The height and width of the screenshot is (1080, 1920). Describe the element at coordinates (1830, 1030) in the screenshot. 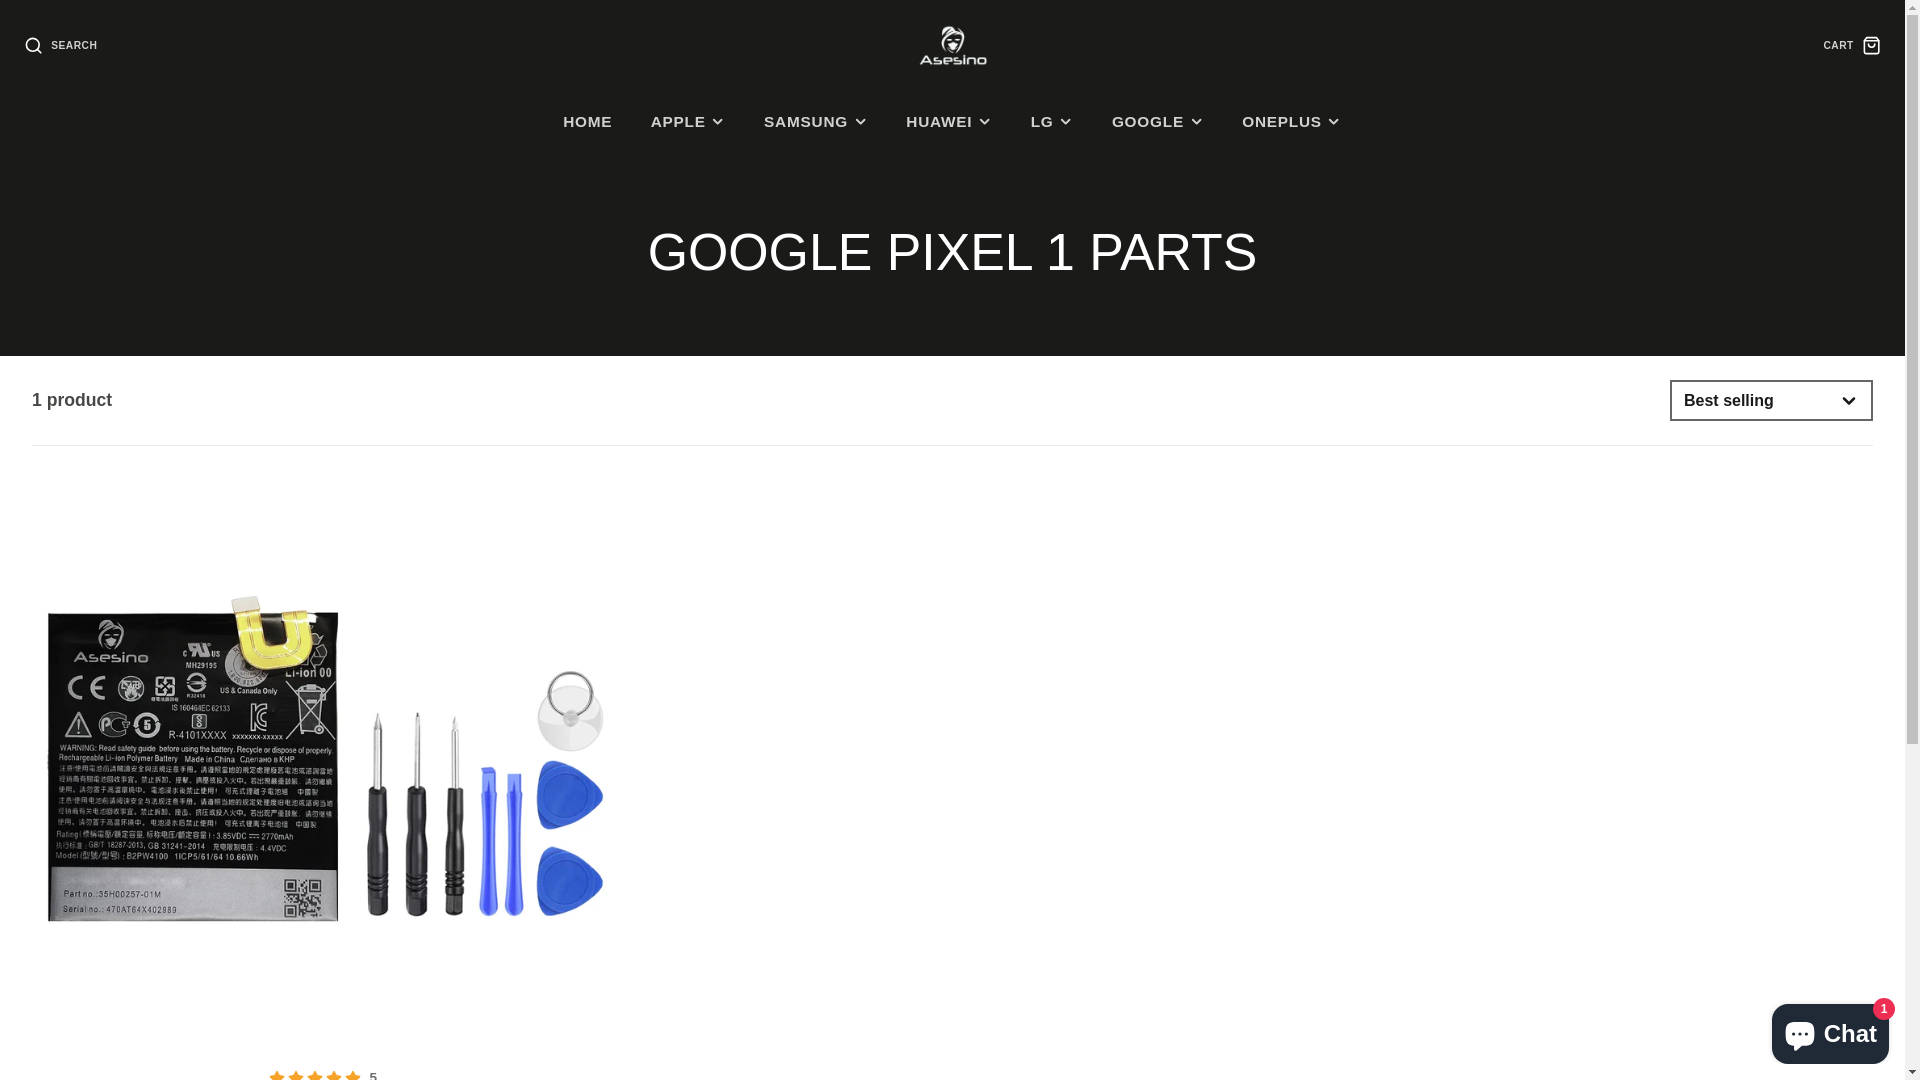

I see `Shopify online store chat` at that location.